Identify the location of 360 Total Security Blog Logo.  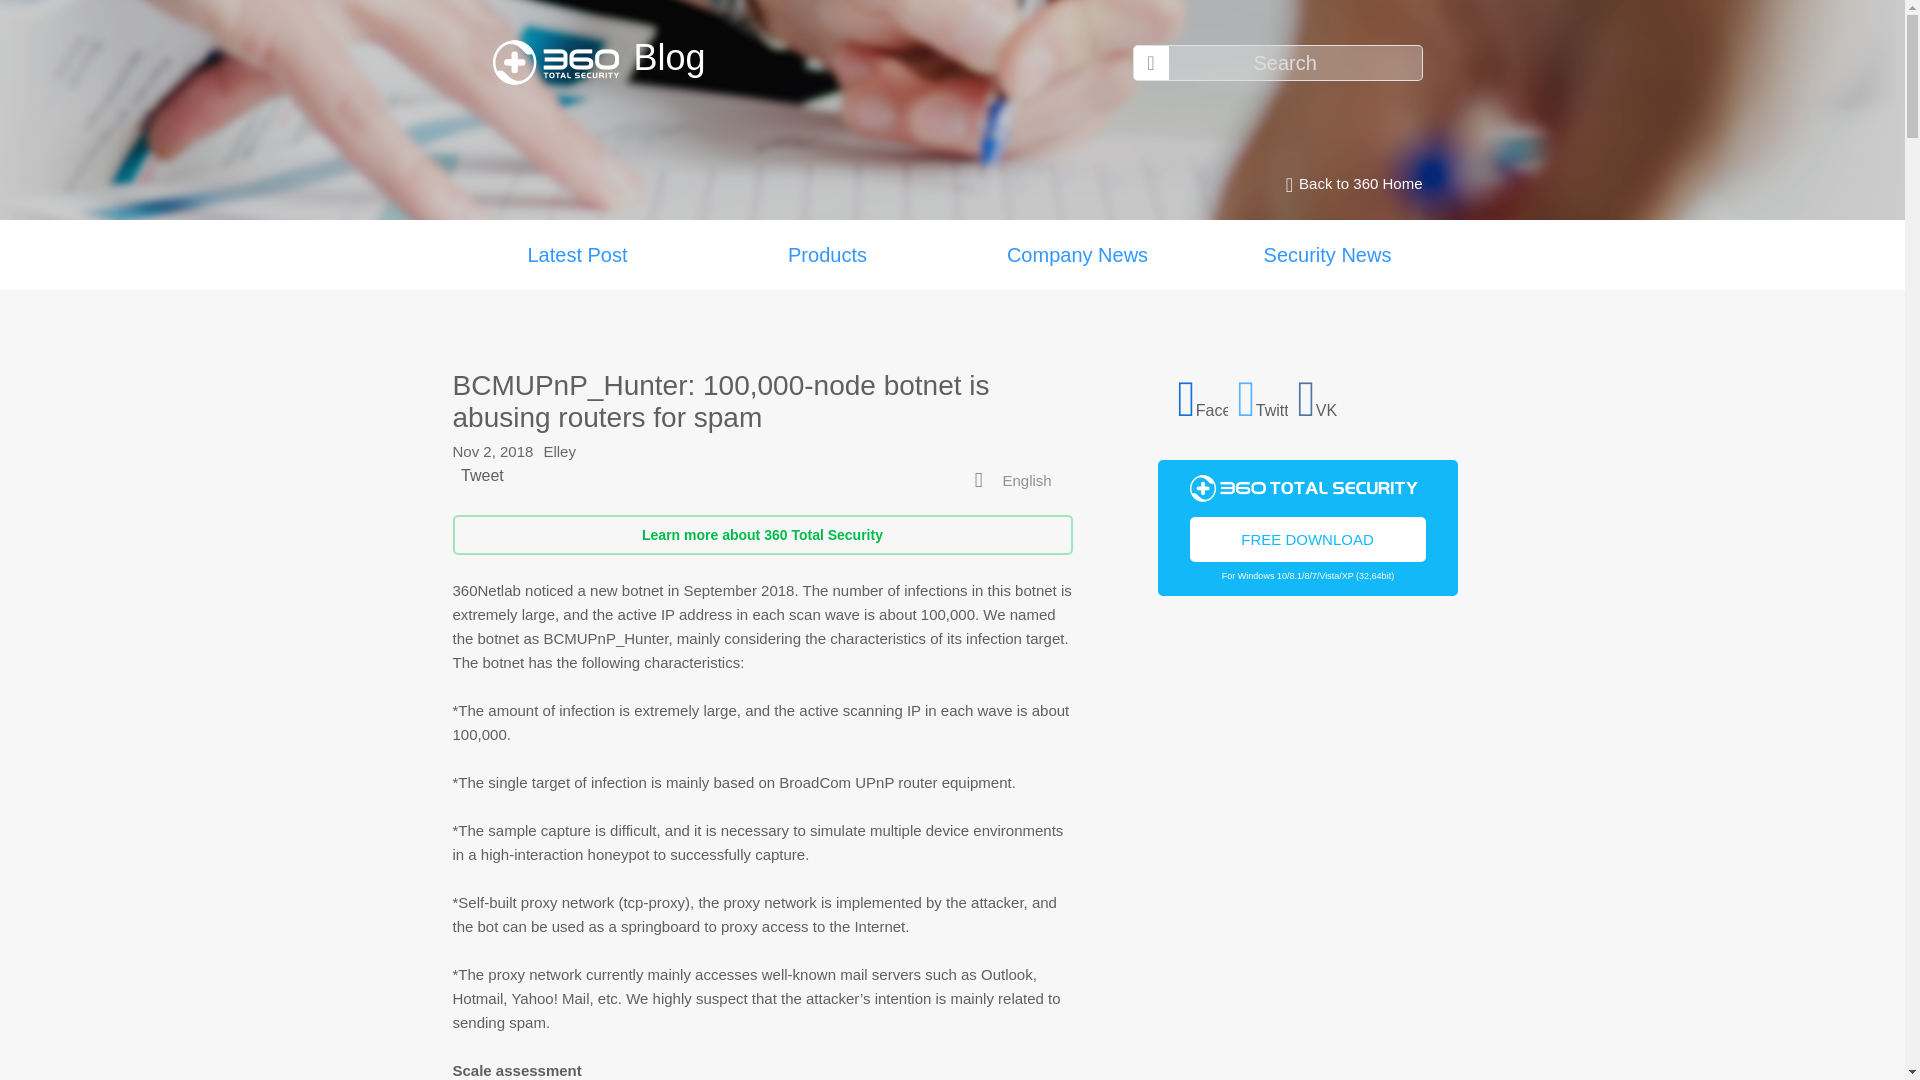
(562, 62).